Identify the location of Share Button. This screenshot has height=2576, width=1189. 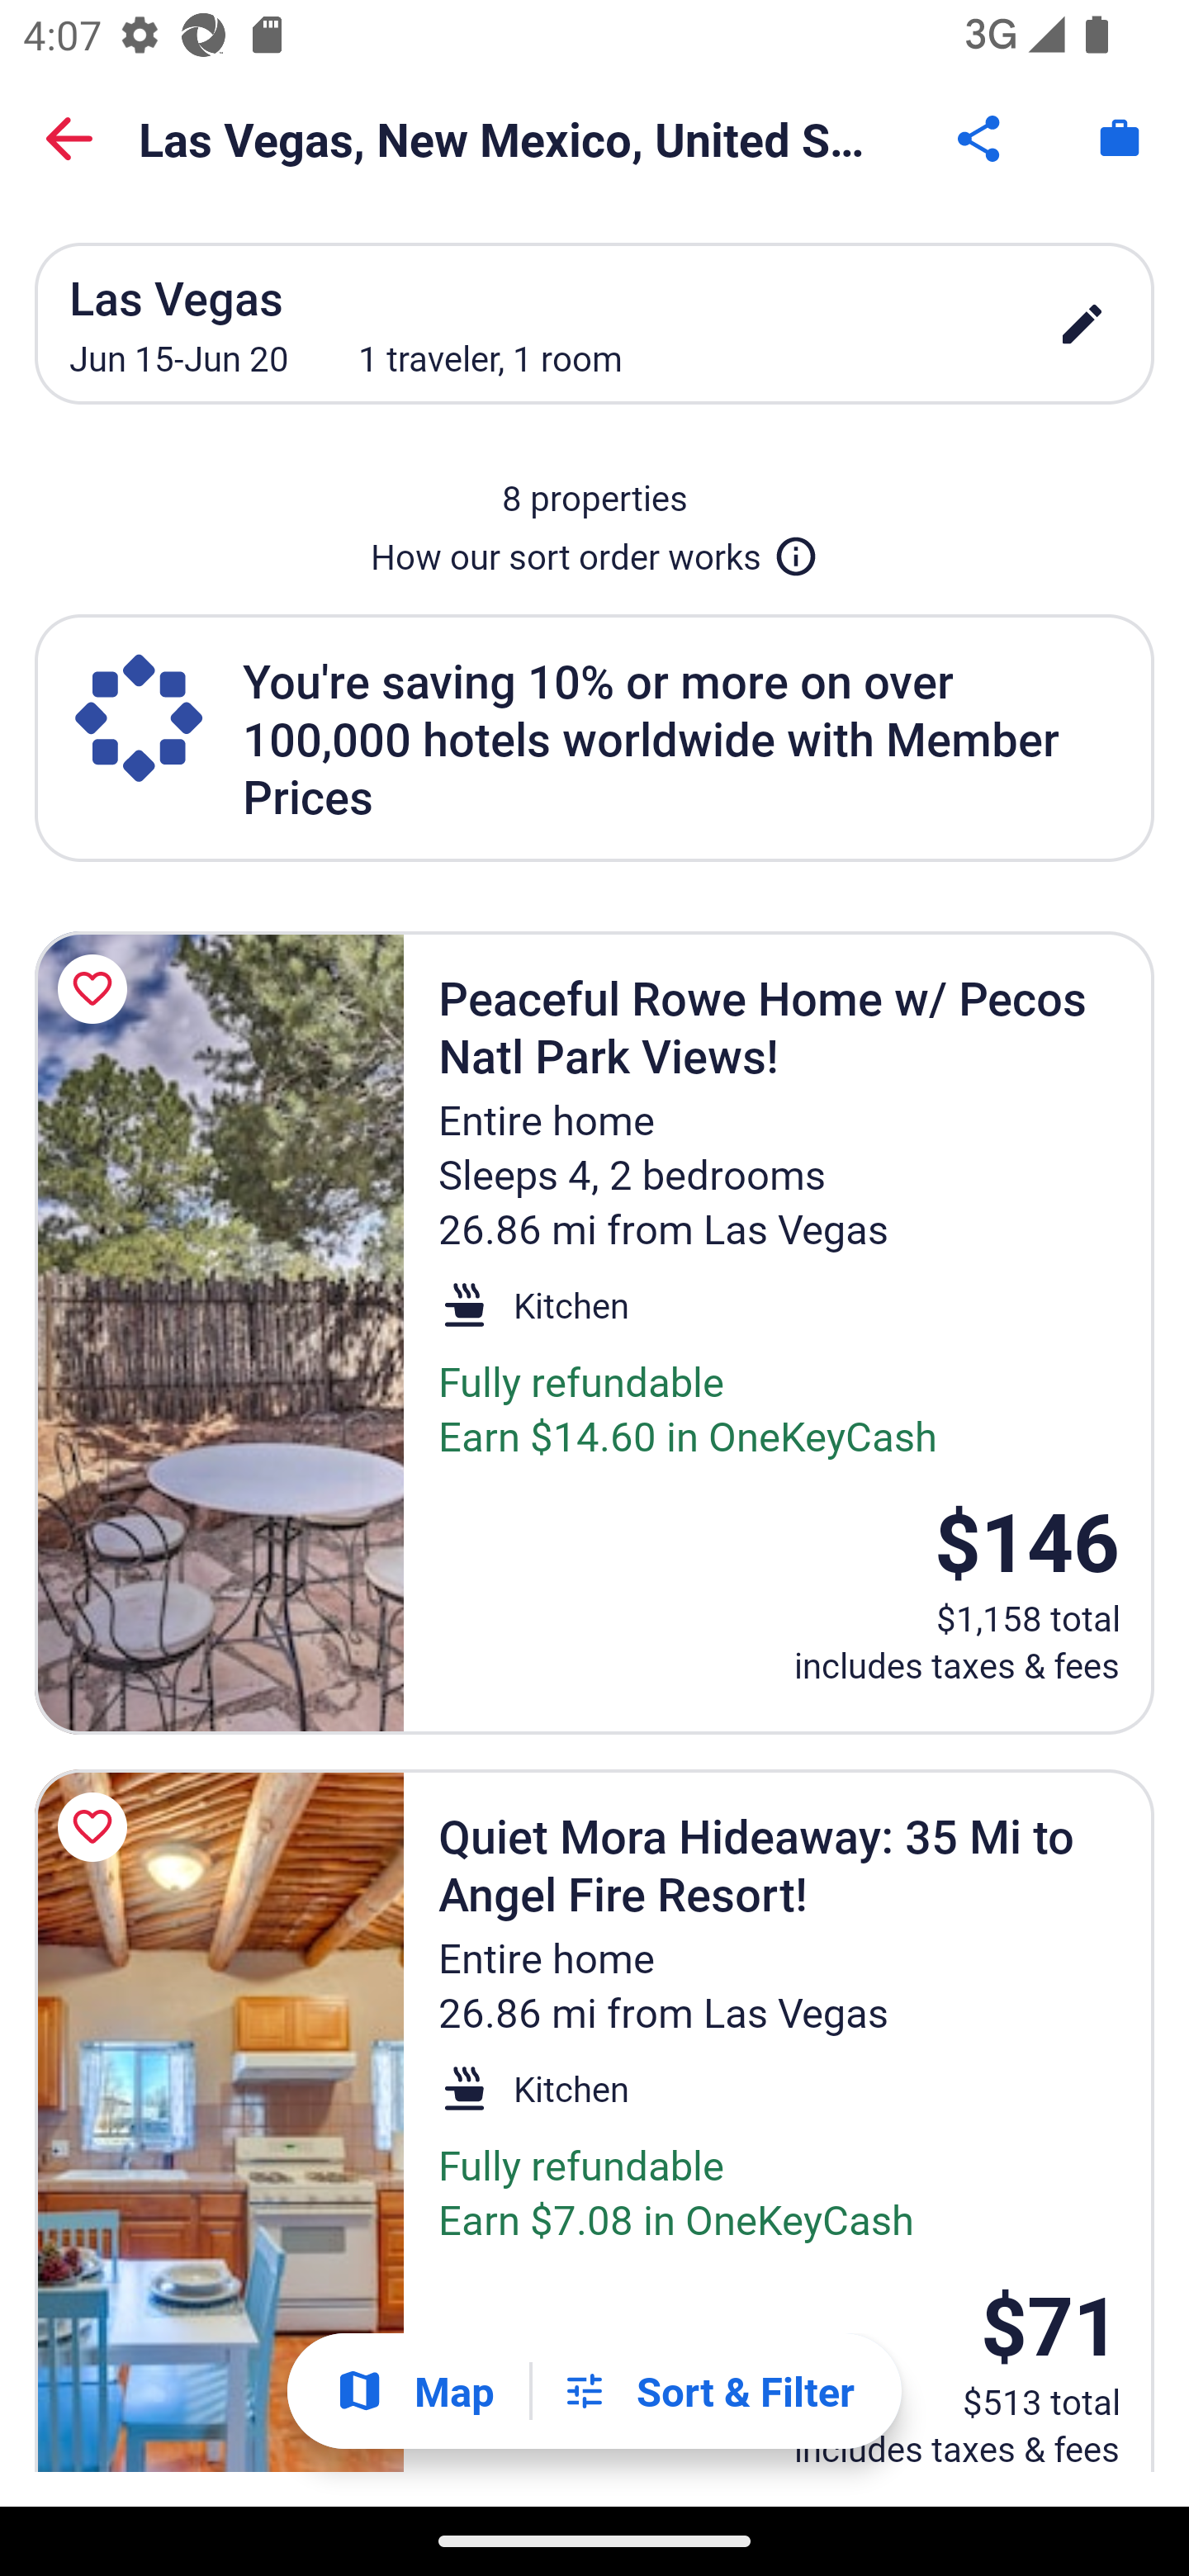
(981, 139).